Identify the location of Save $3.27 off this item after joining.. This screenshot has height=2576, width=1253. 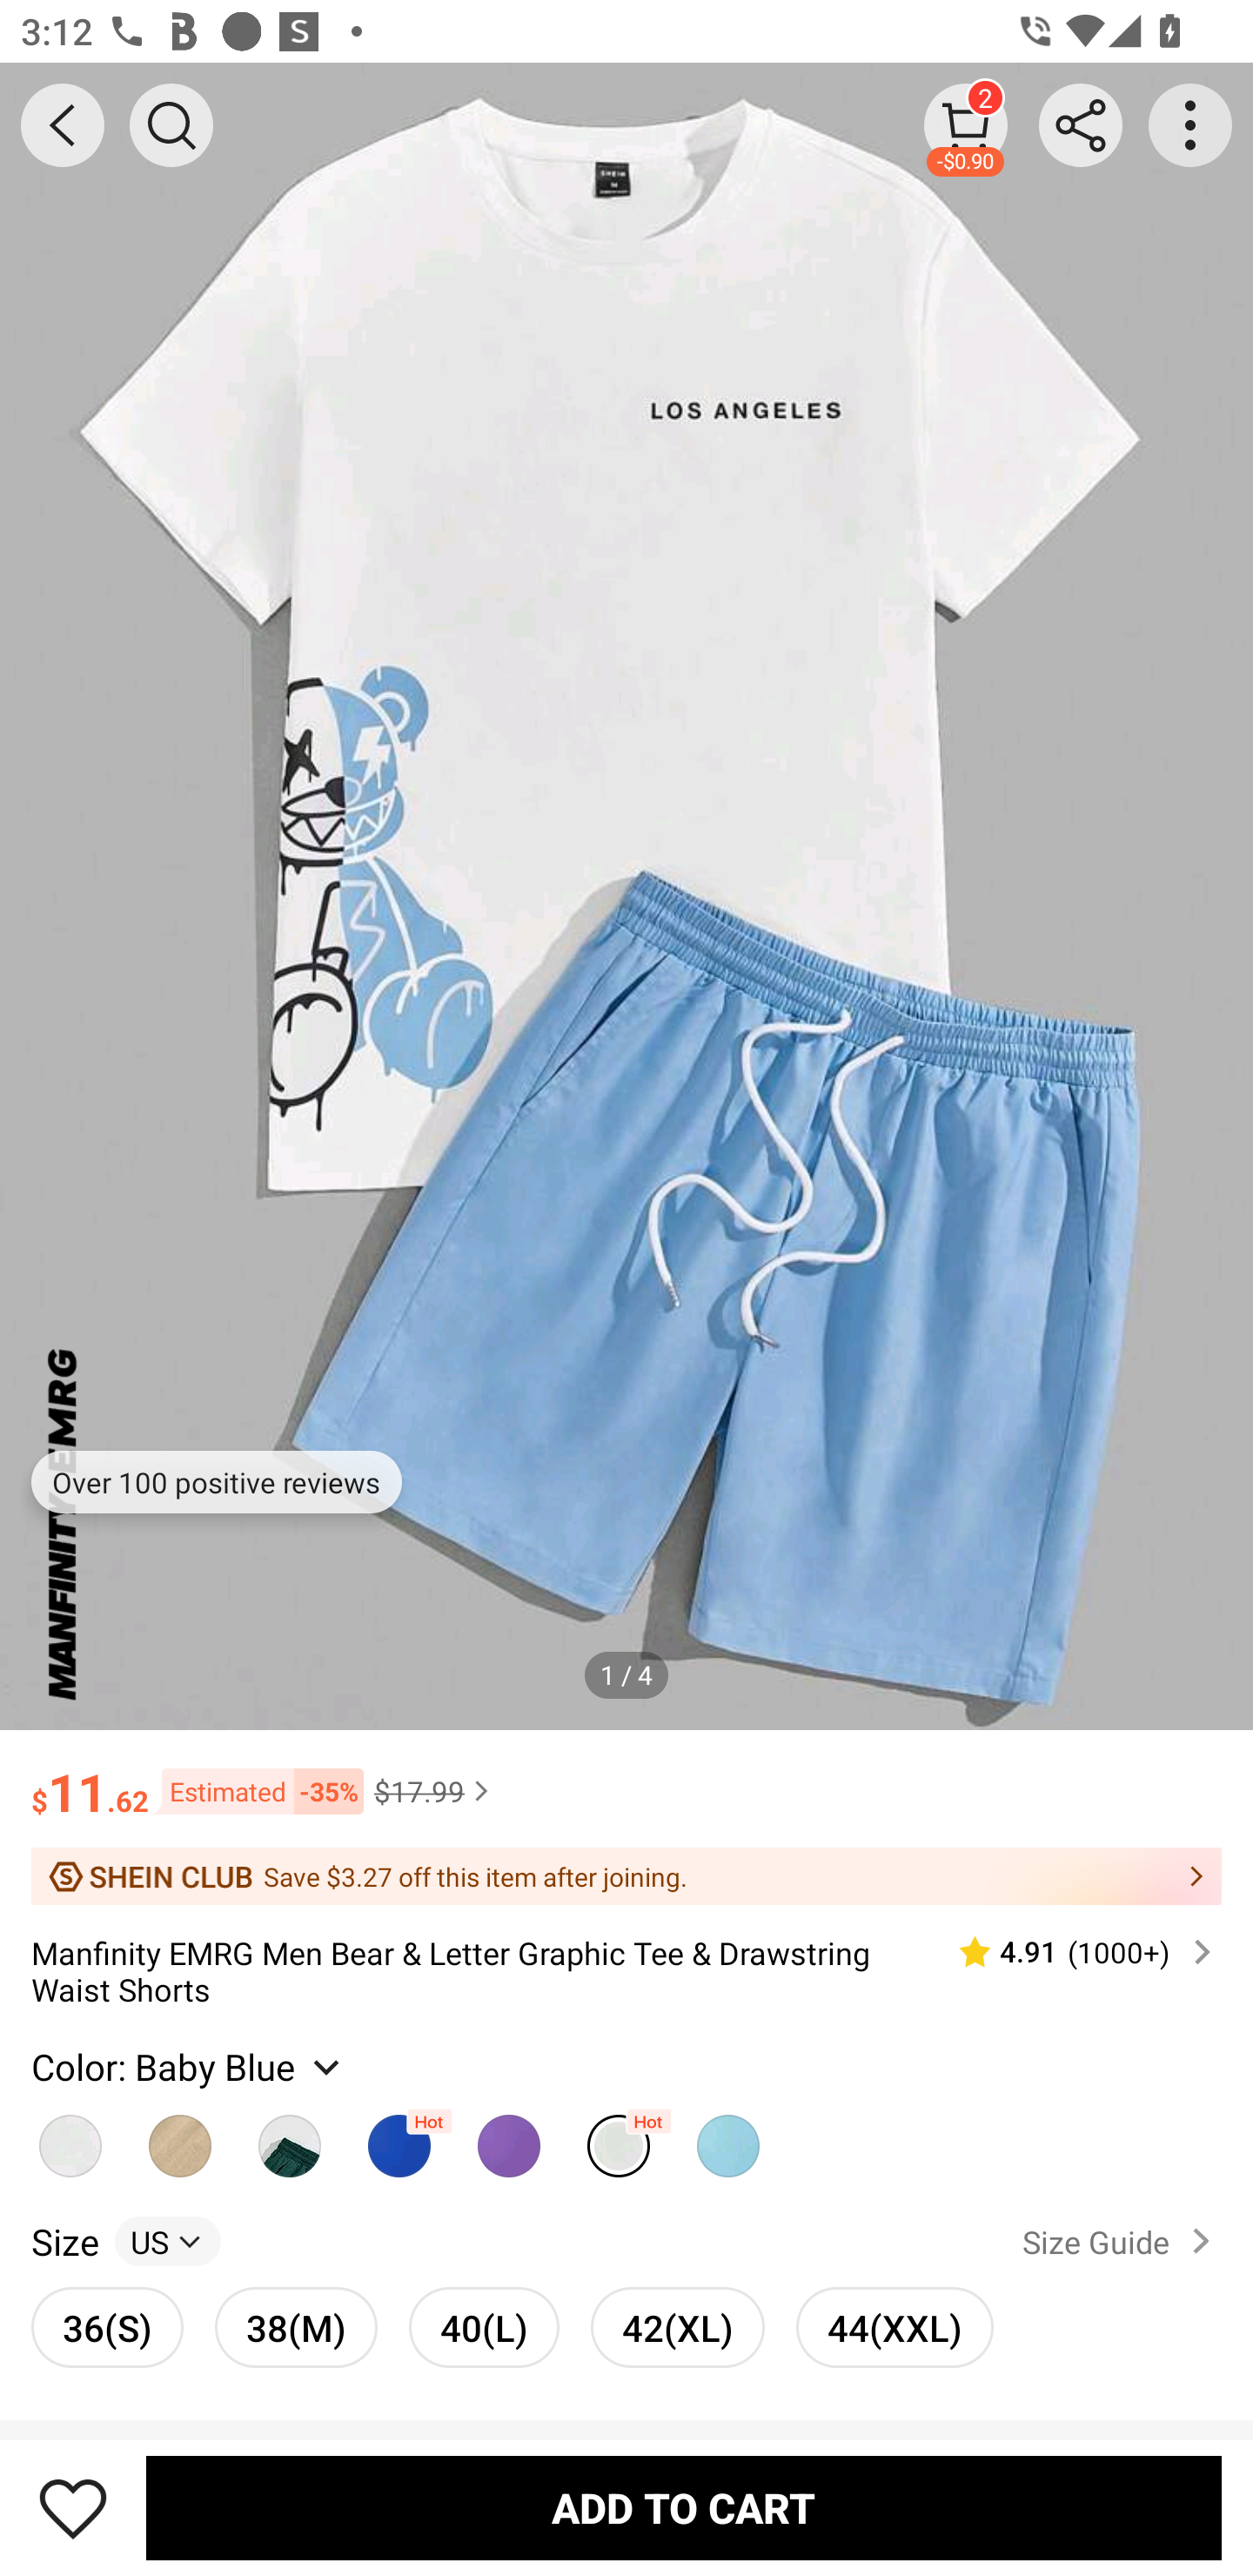
(626, 1876).